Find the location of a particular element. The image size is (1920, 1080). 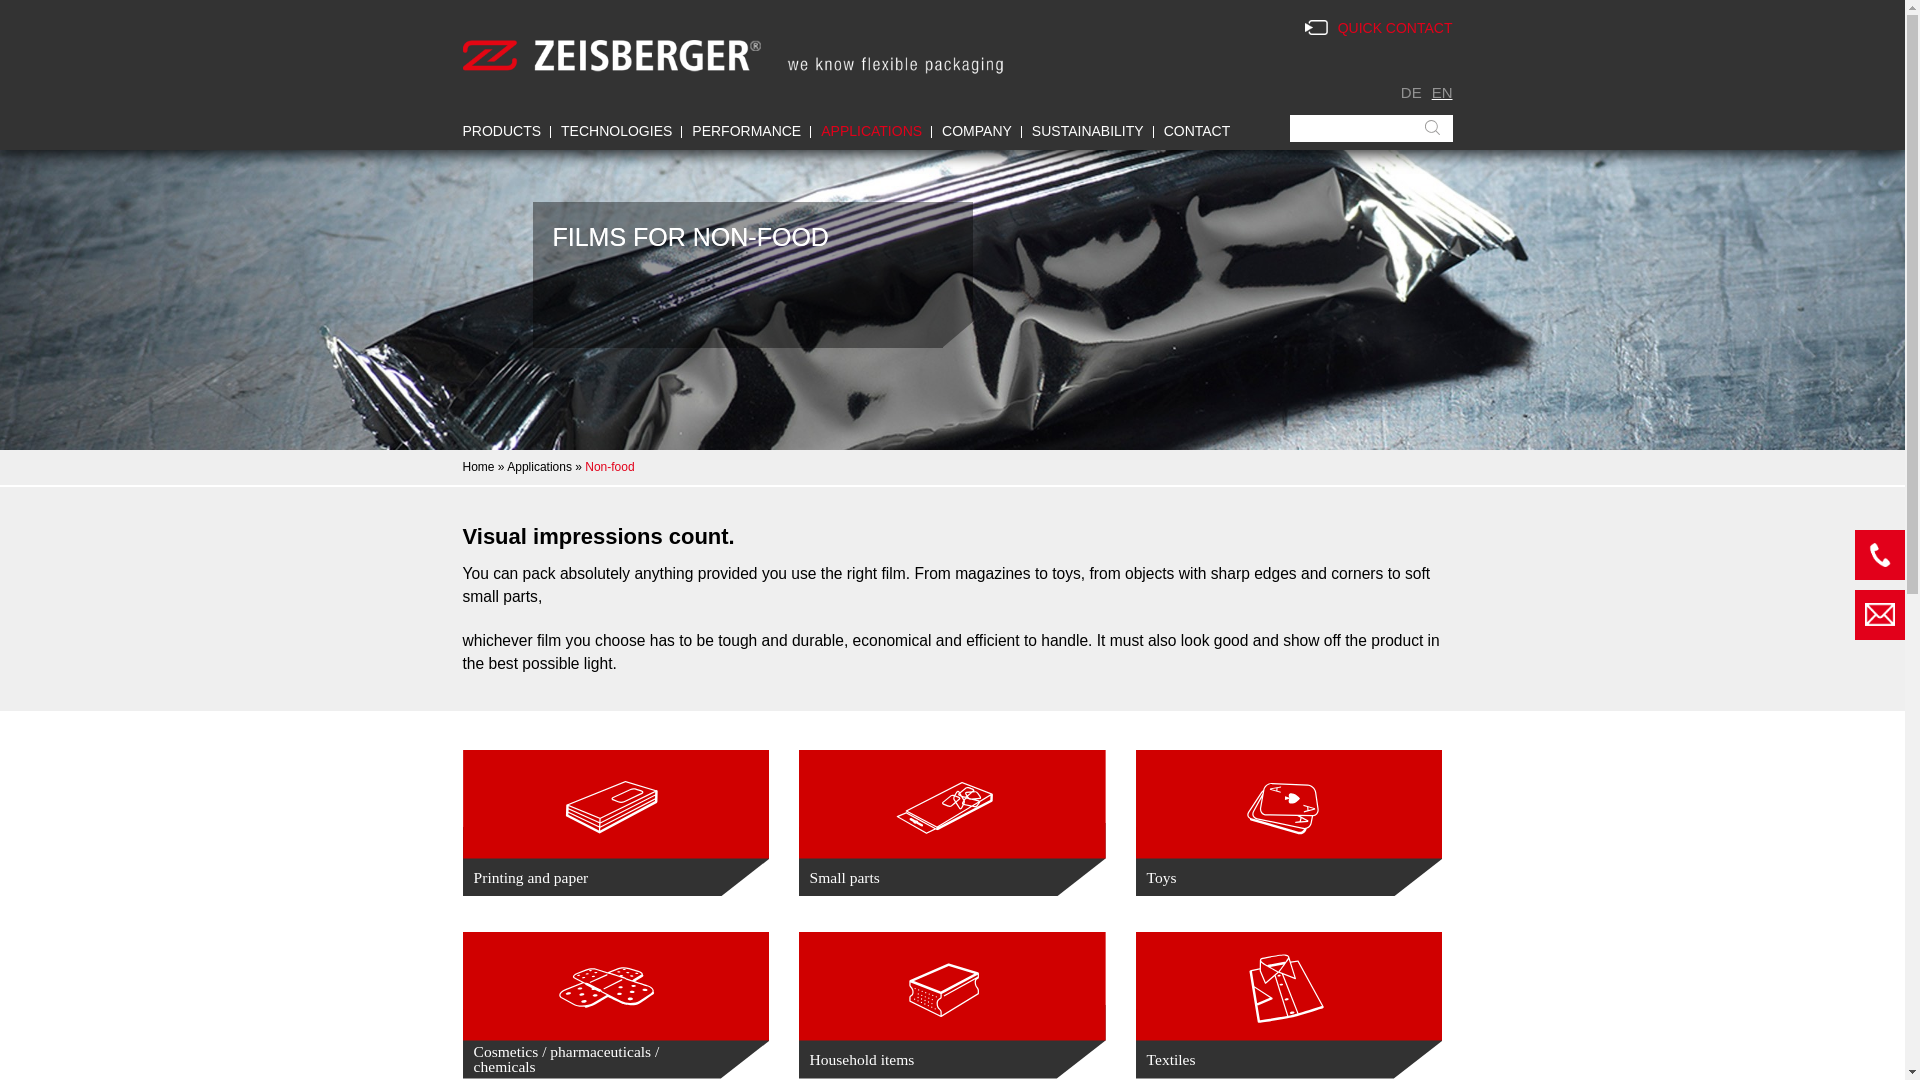

Textiles is located at coordinates (1288, 1005).